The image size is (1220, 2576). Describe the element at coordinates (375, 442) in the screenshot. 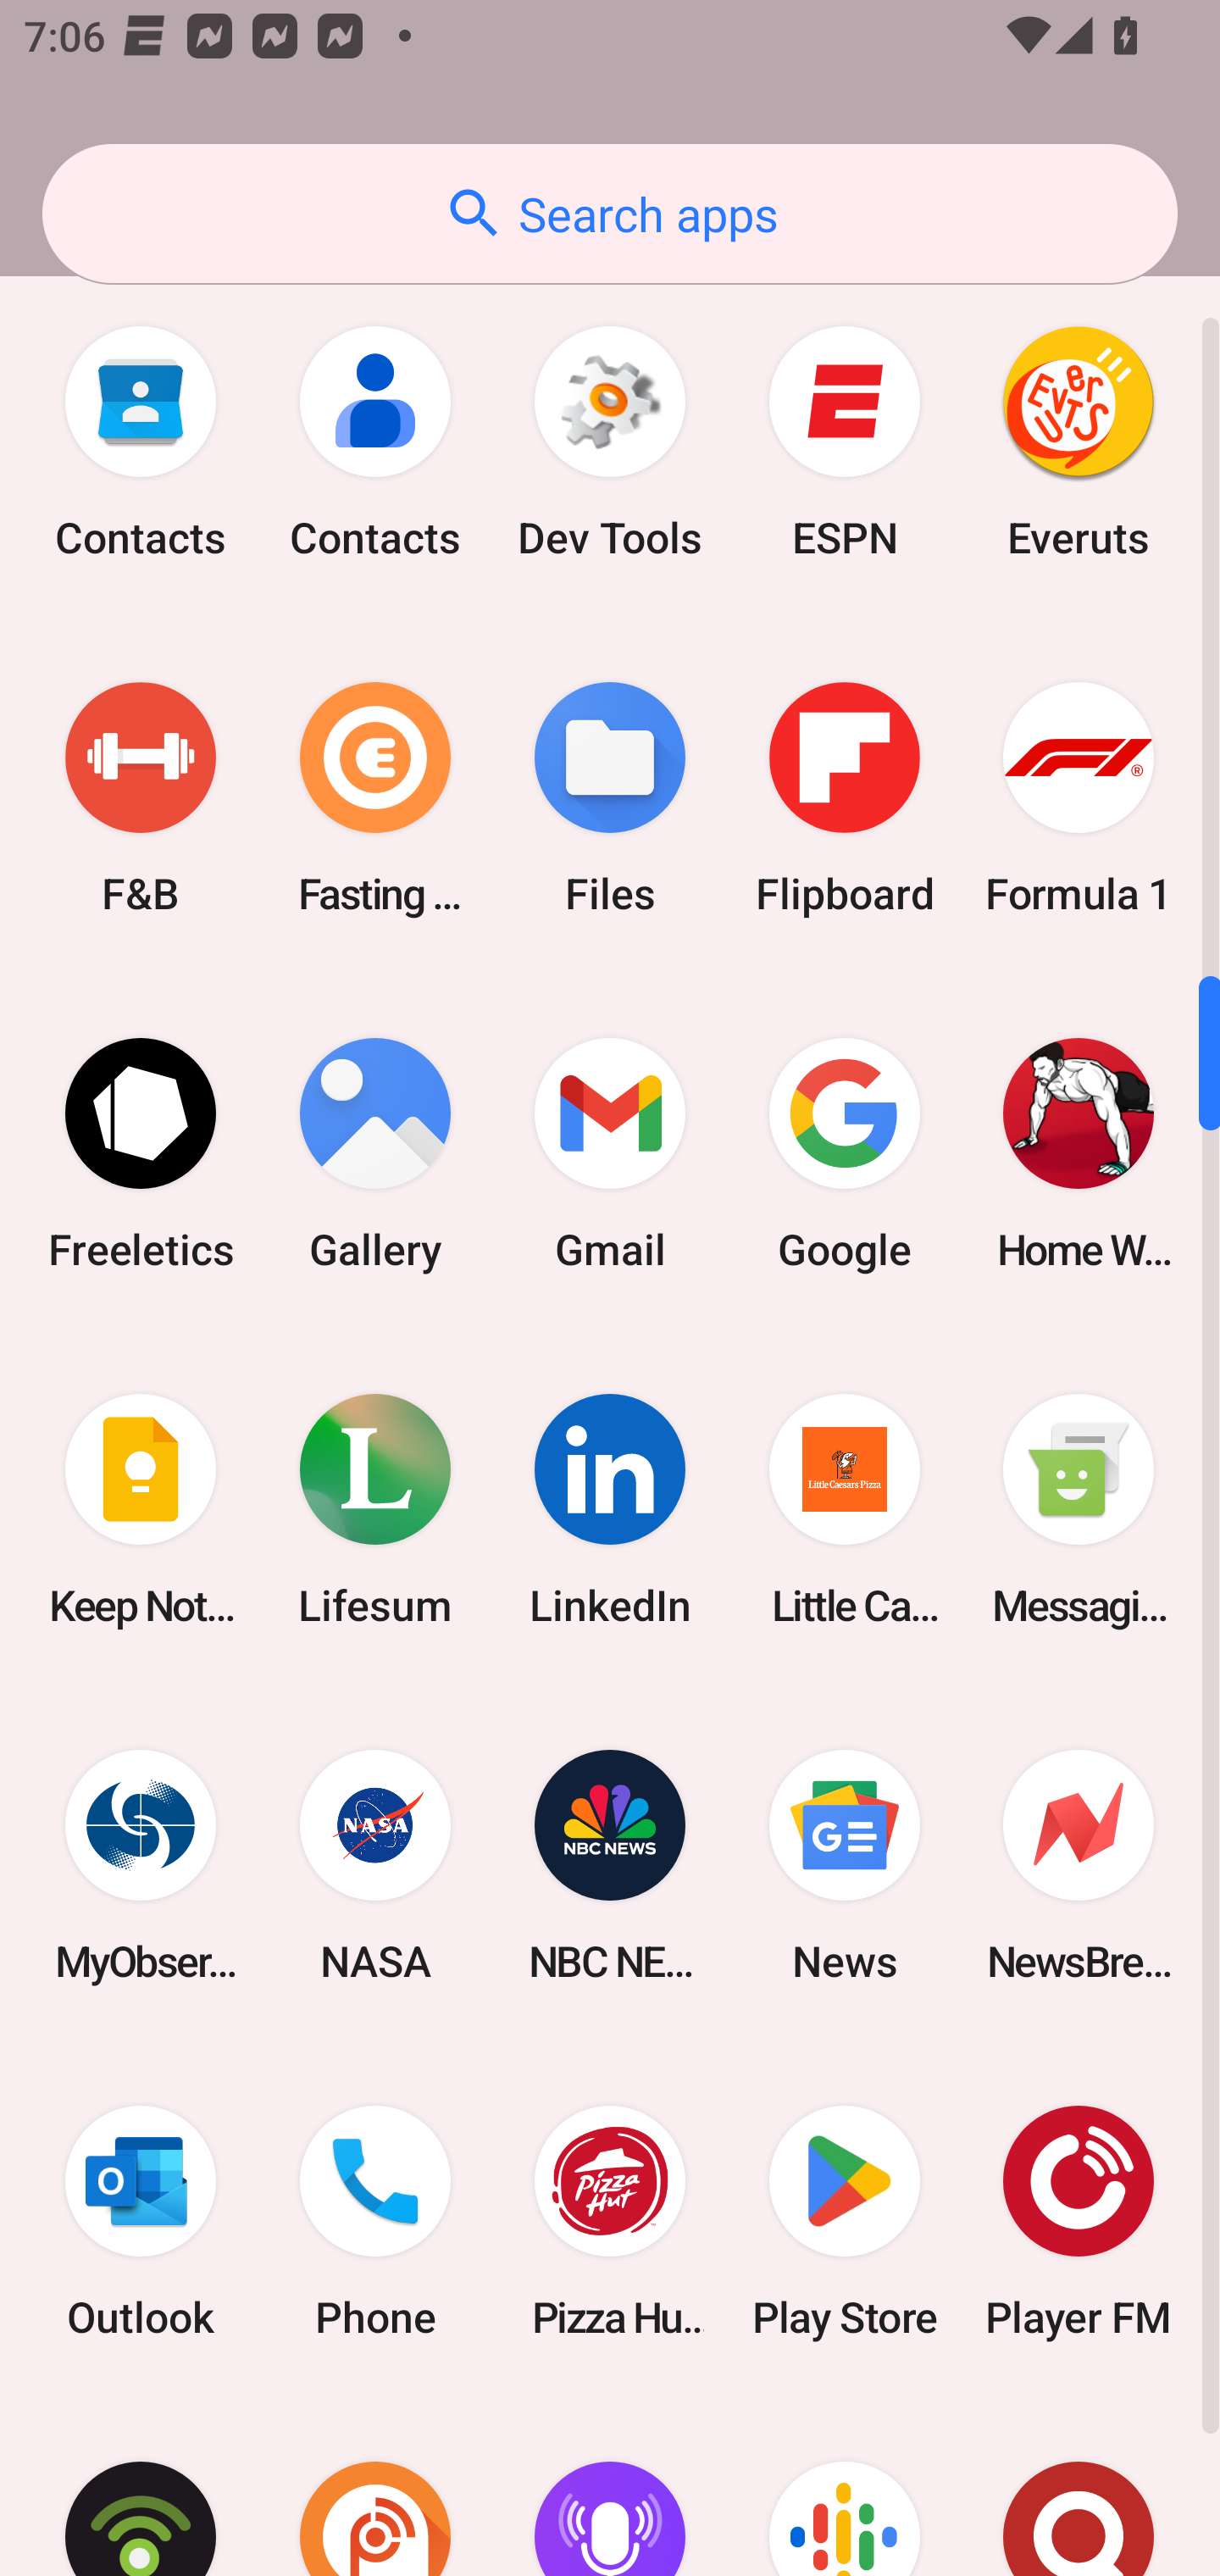

I see `Contacts` at that location.